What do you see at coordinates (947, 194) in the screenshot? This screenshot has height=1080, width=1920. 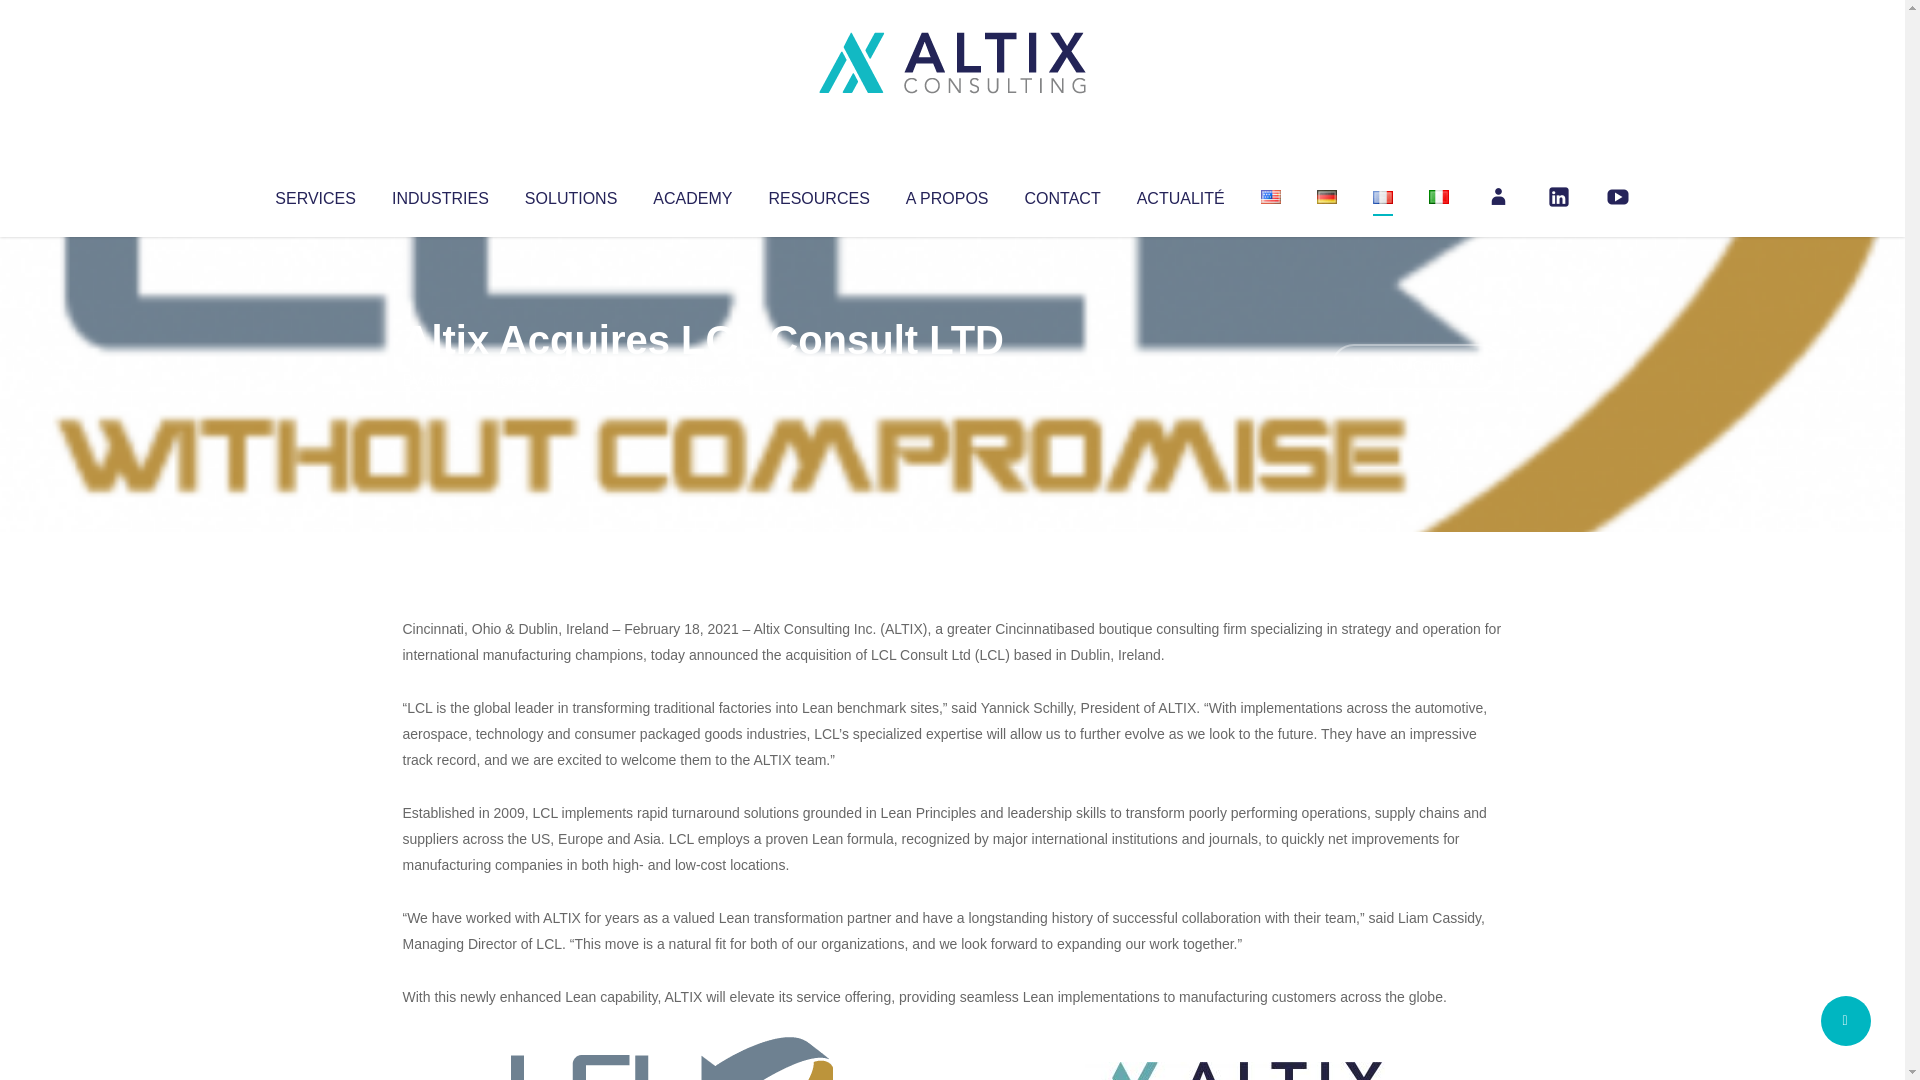 I see `A PROPOS` at bounding box center [947, 194].